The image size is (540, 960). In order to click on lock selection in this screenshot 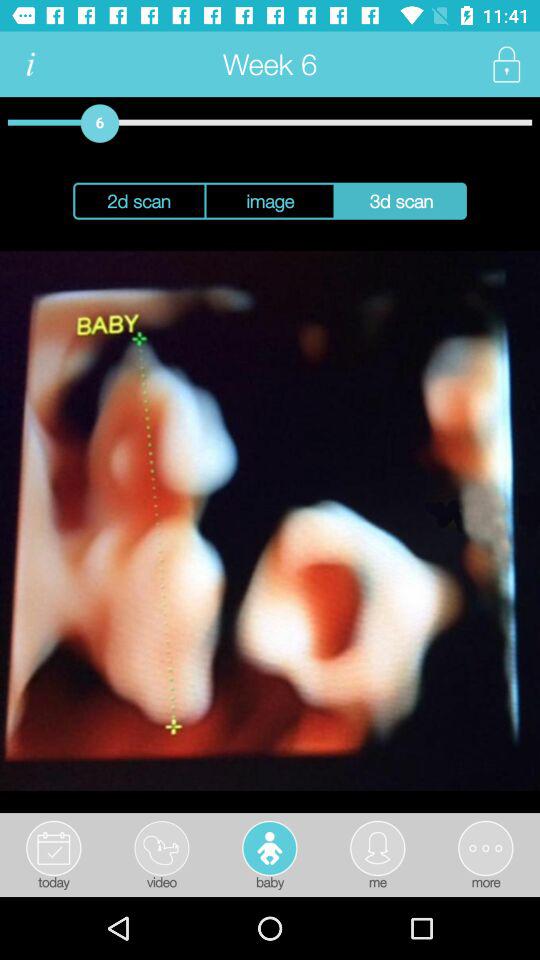, I will do `click(506, 64)`.